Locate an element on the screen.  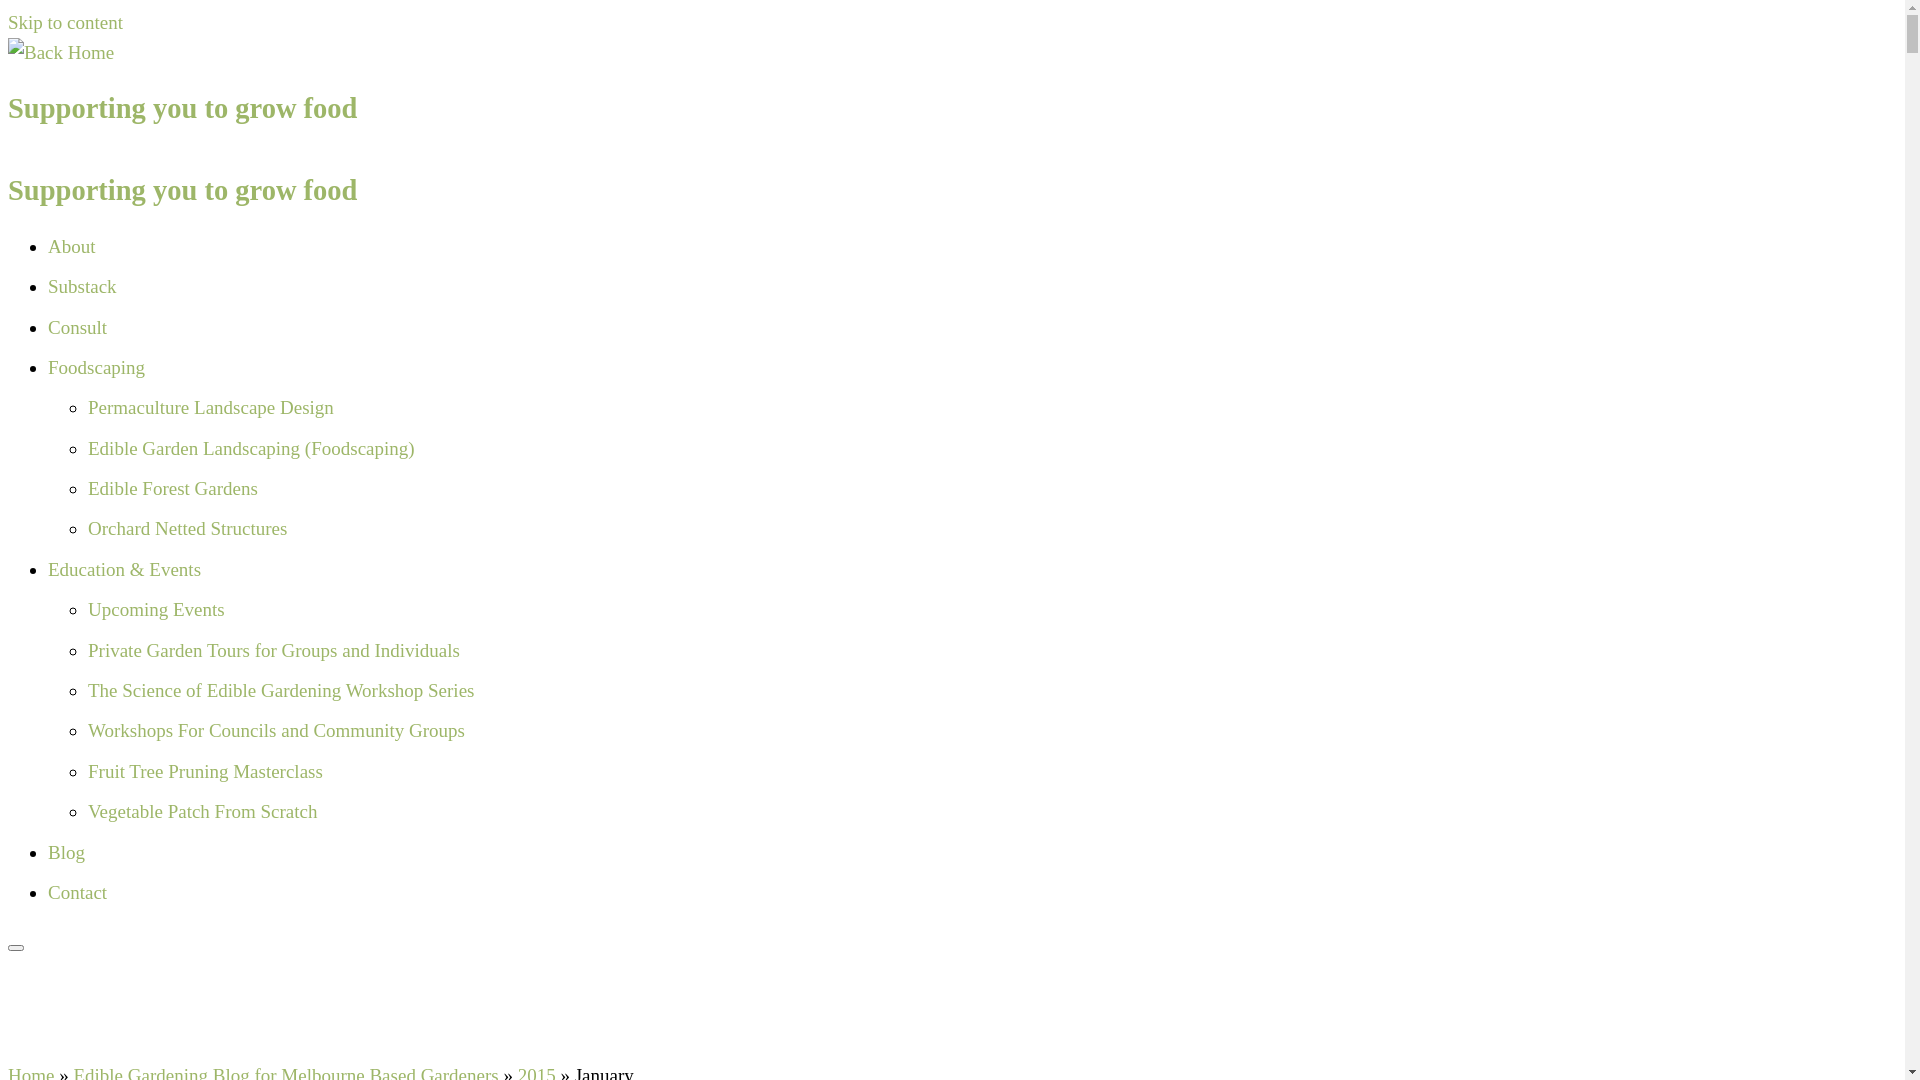
Substack is located at coordinates (82, 286).